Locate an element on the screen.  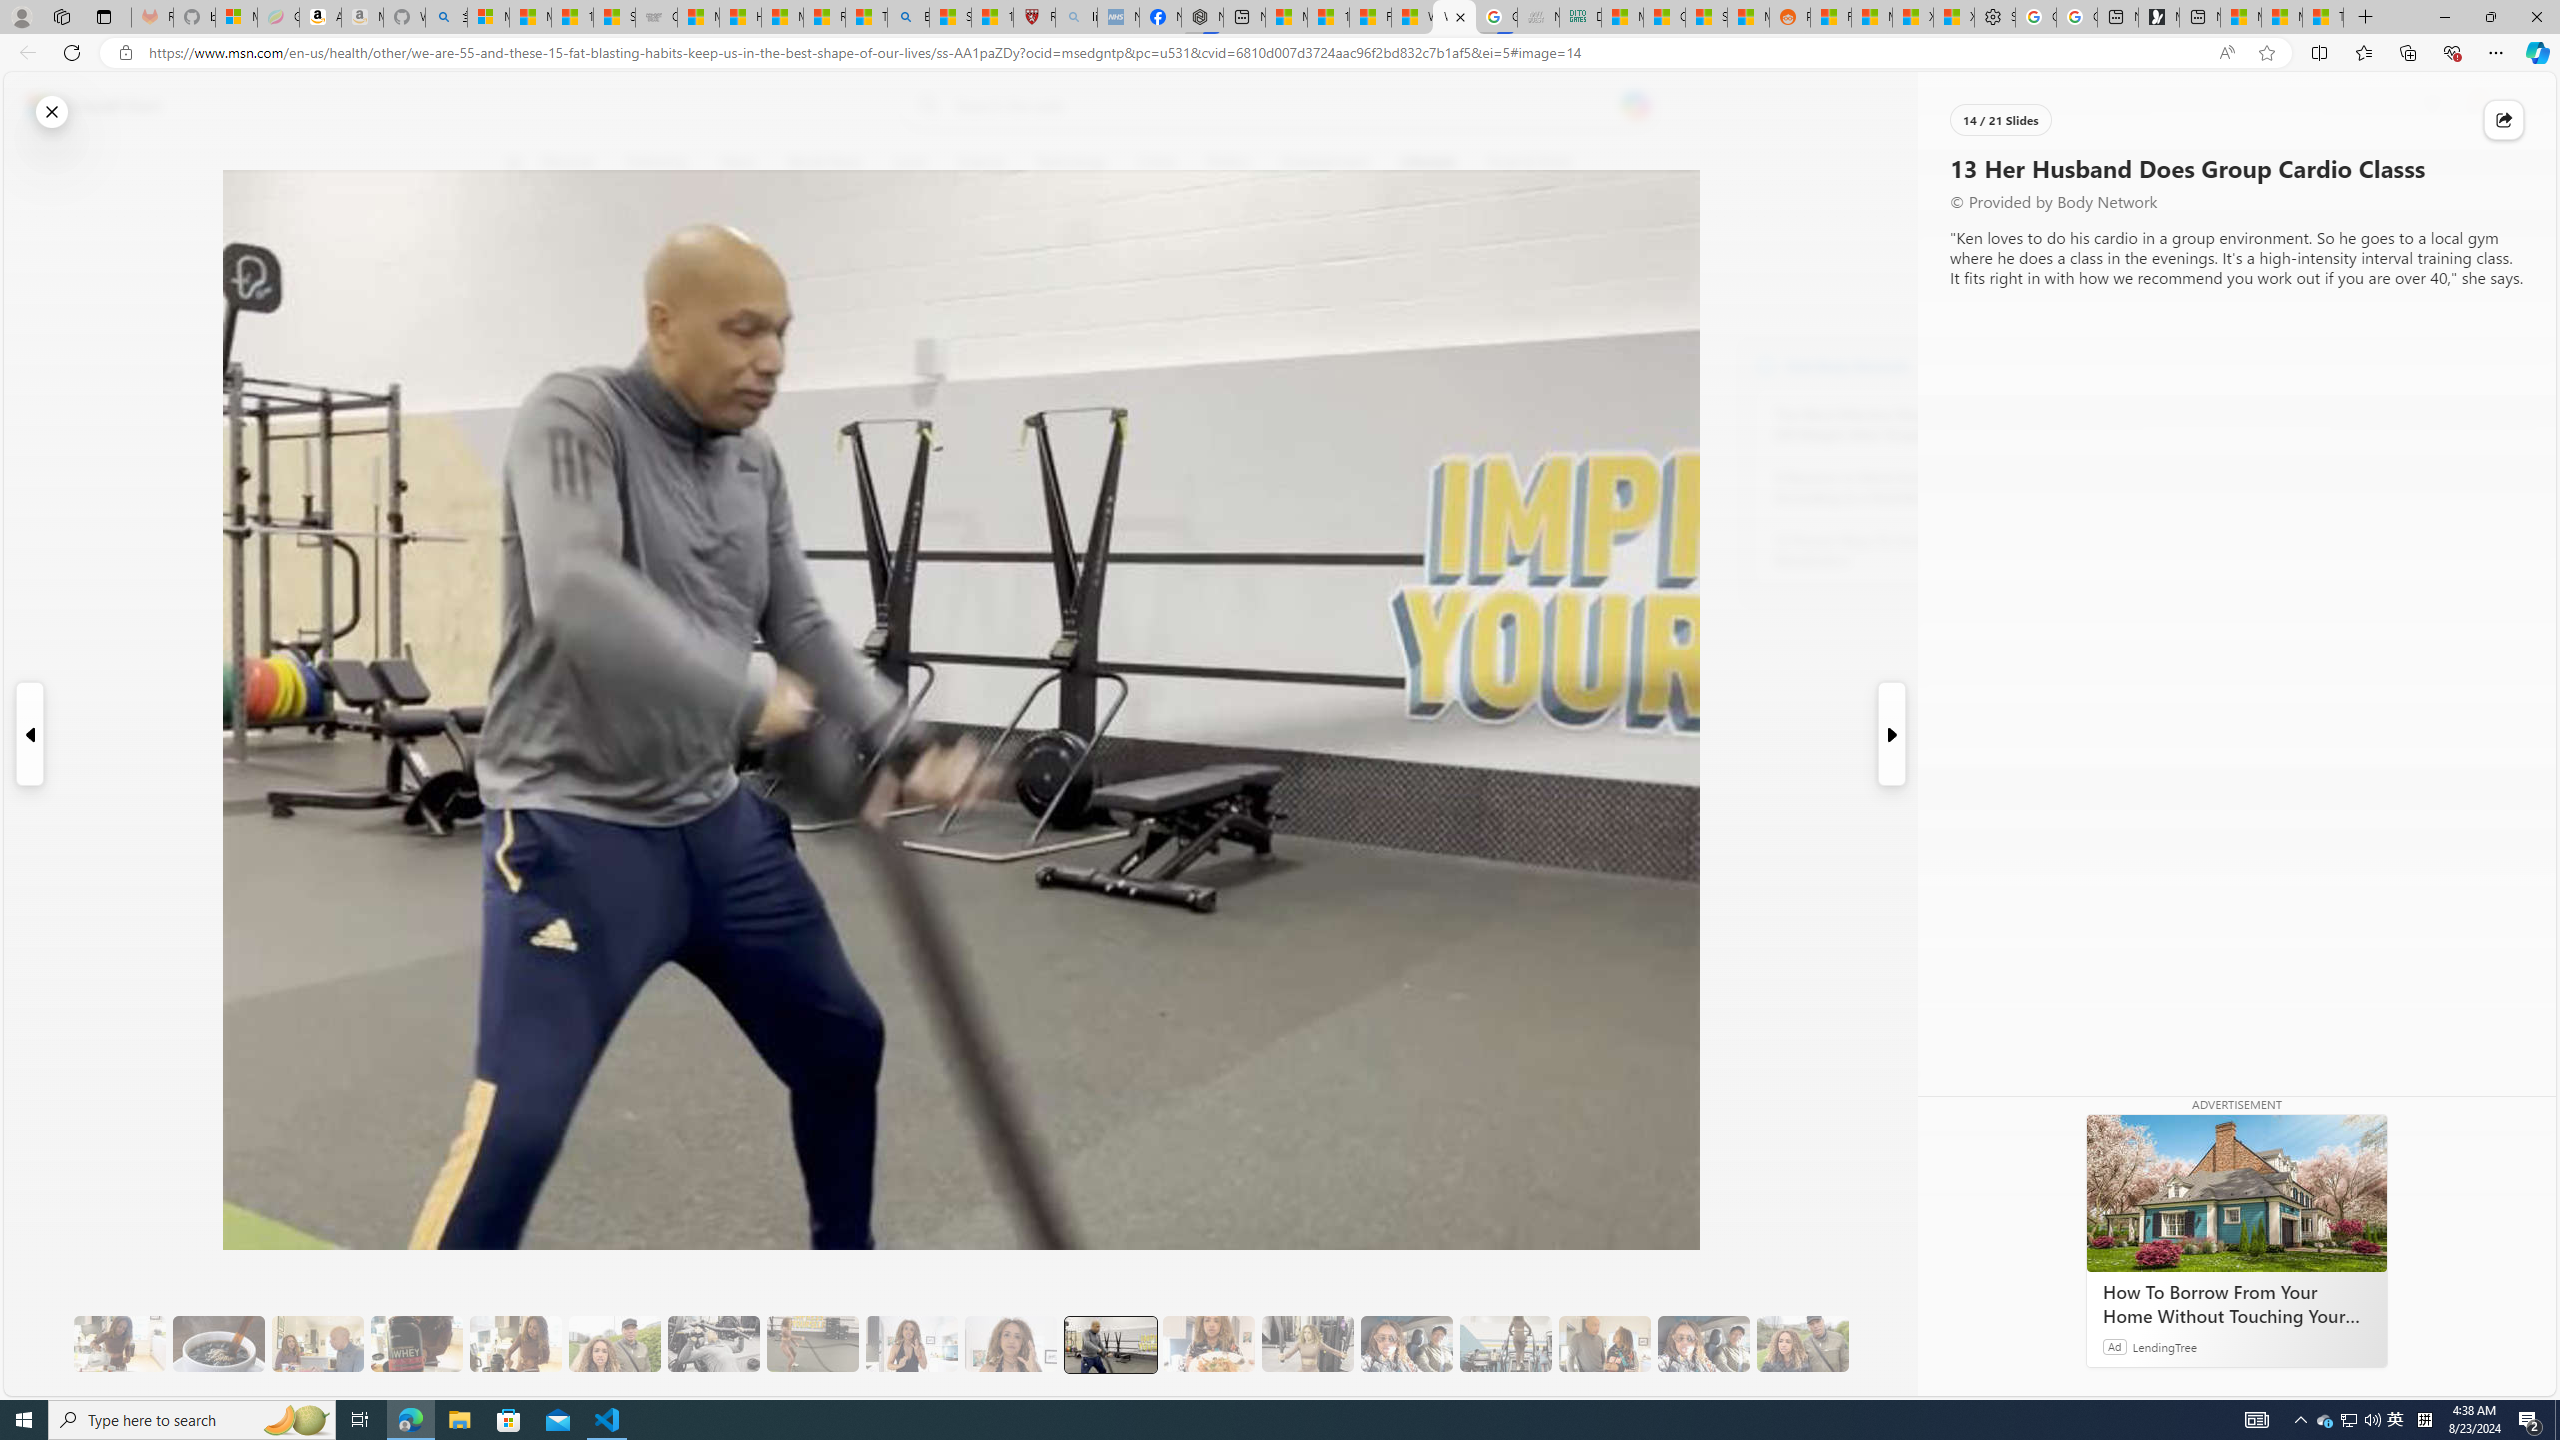
Class: at-item immersive is located at coordinates (2504, 120).